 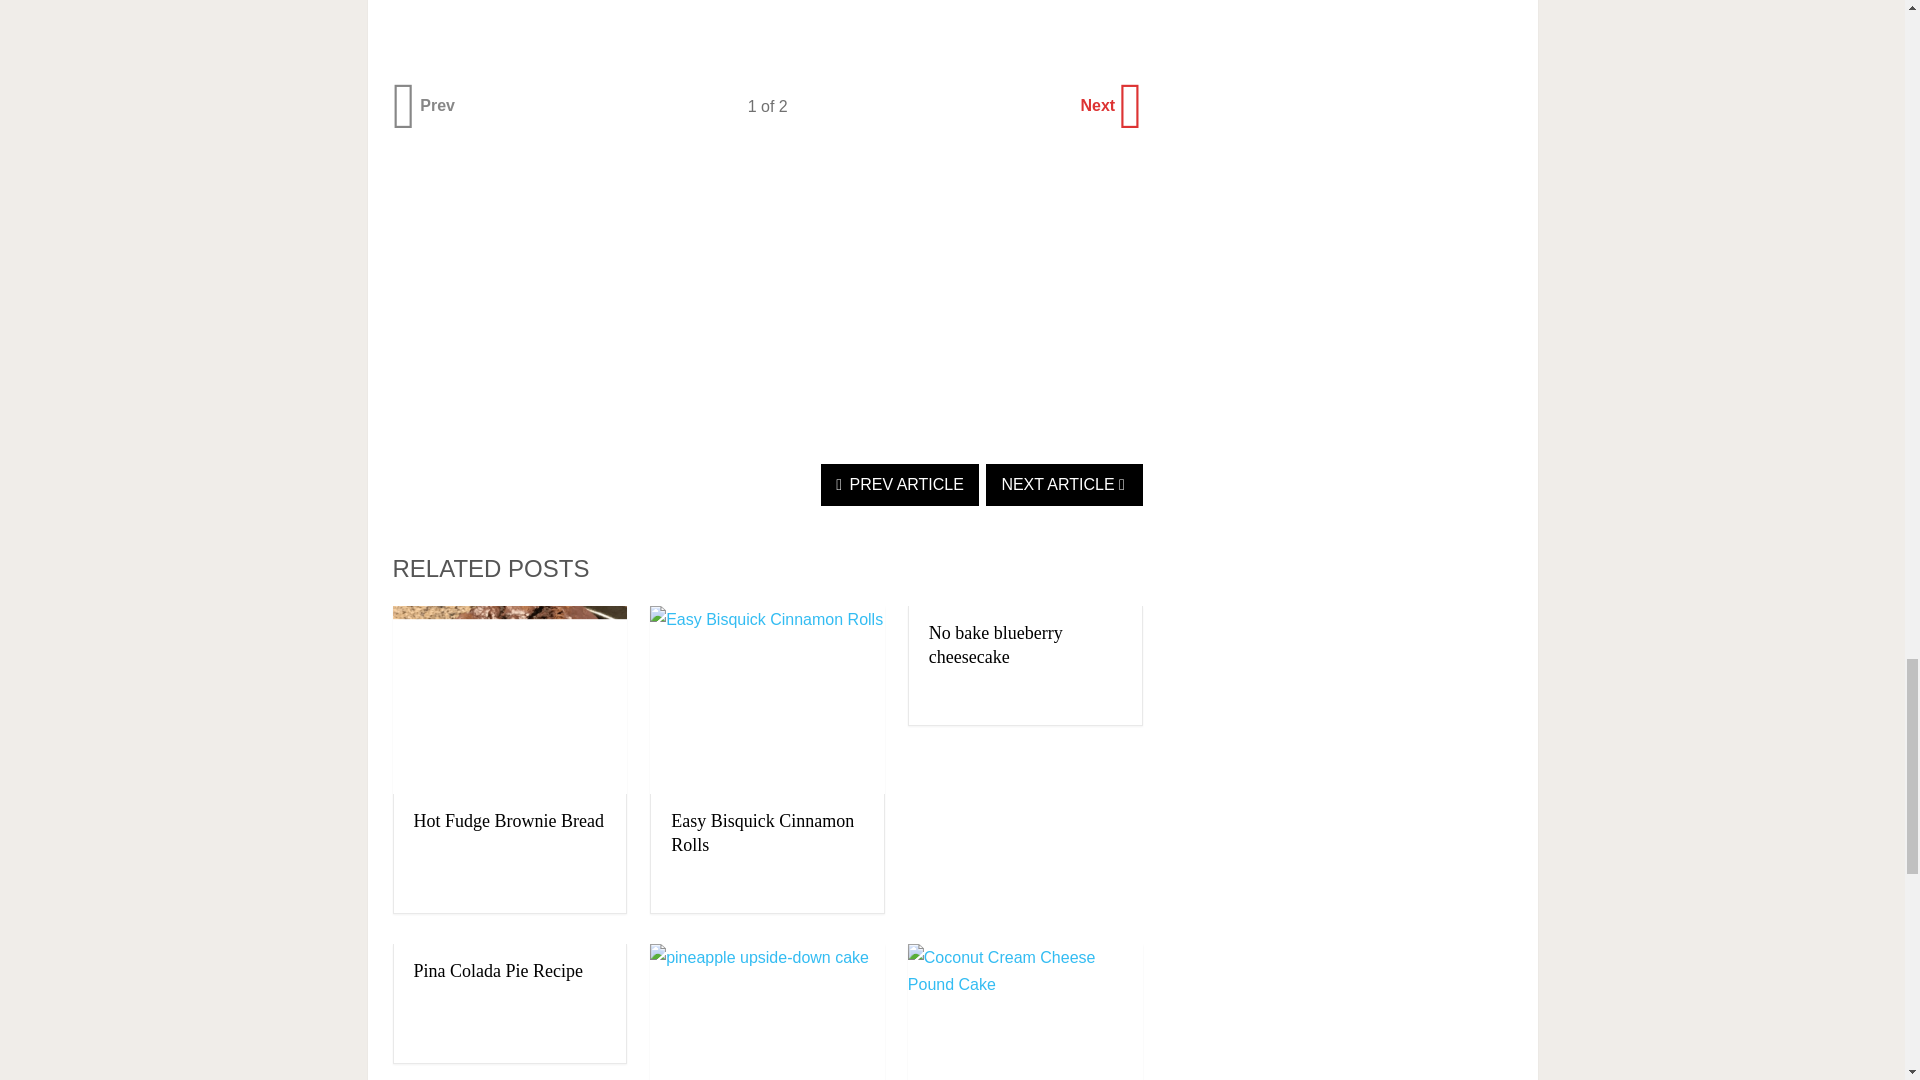 I want to click on No bake blueberry cheesecake, so click(x=996, y=645).